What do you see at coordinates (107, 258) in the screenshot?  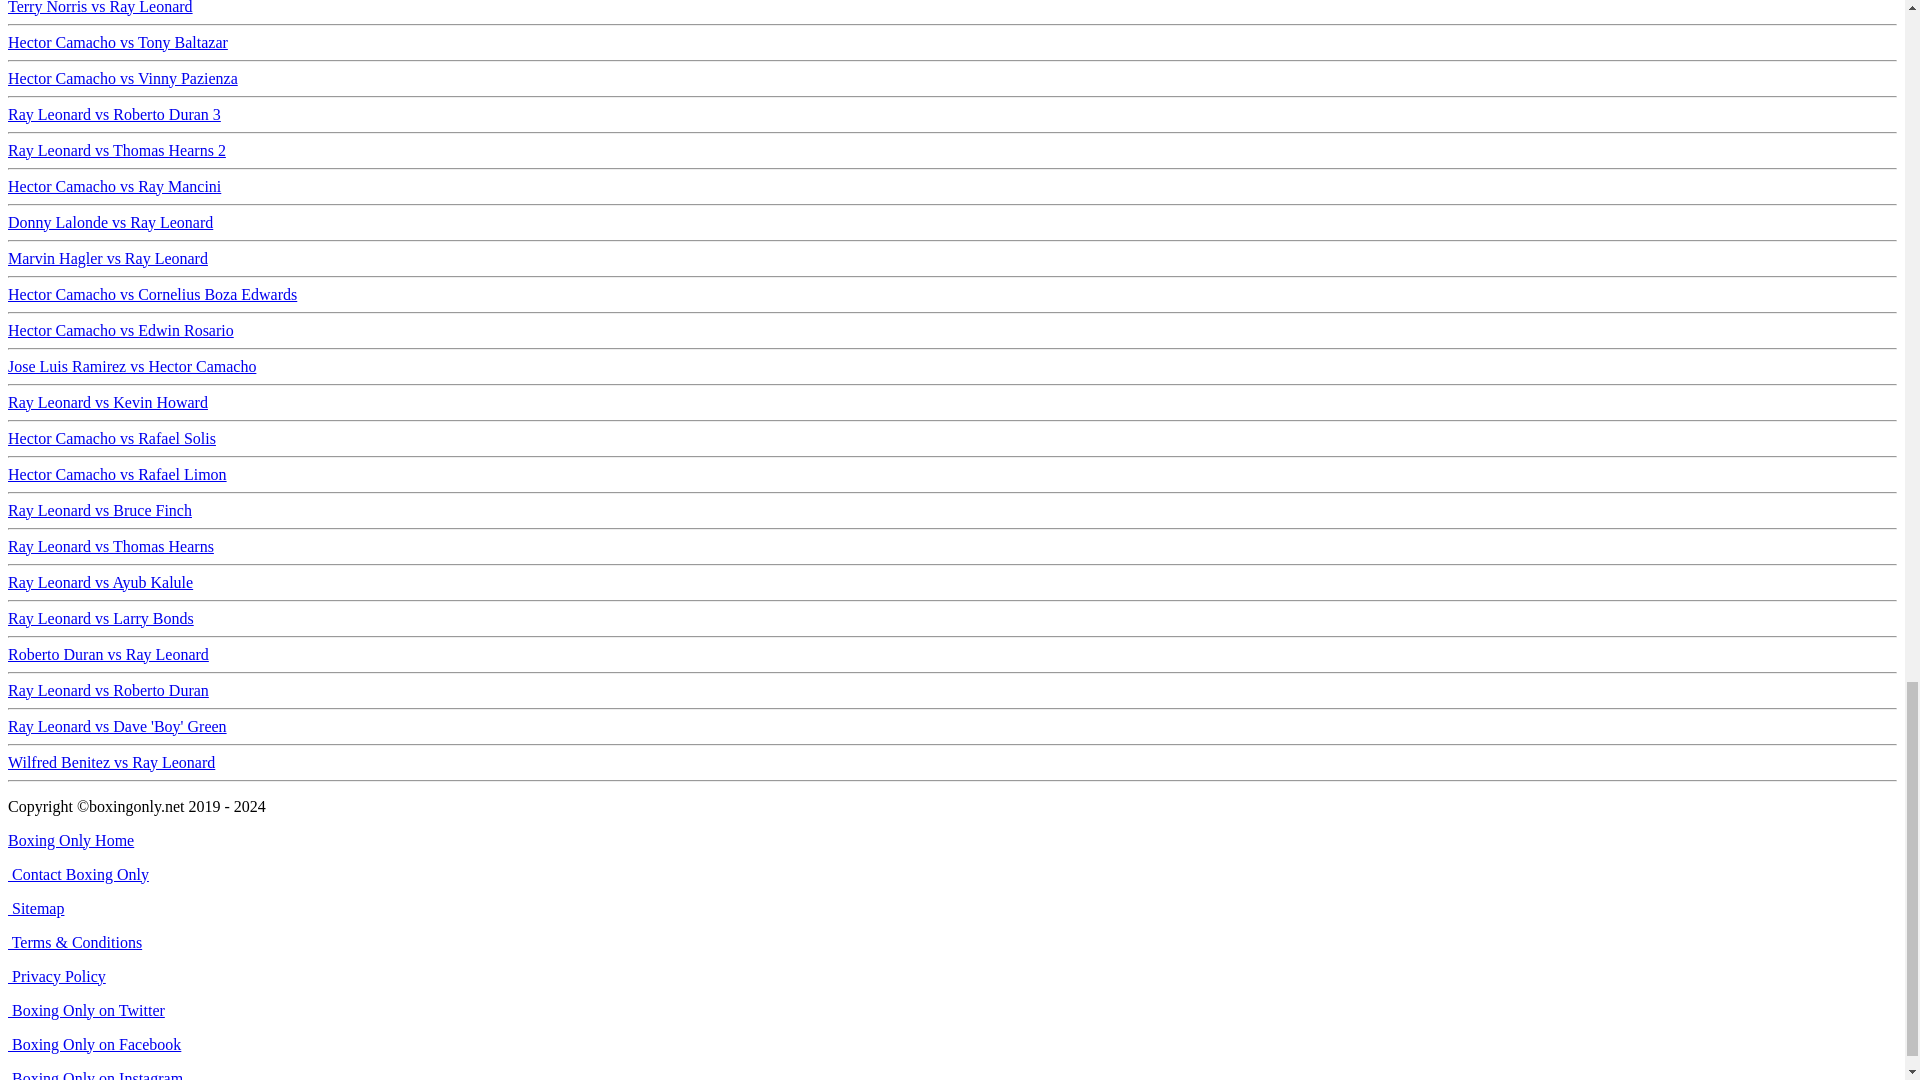 I see `Marvin Hagler vs Ray Leonard` at bounding box center [107, 258].